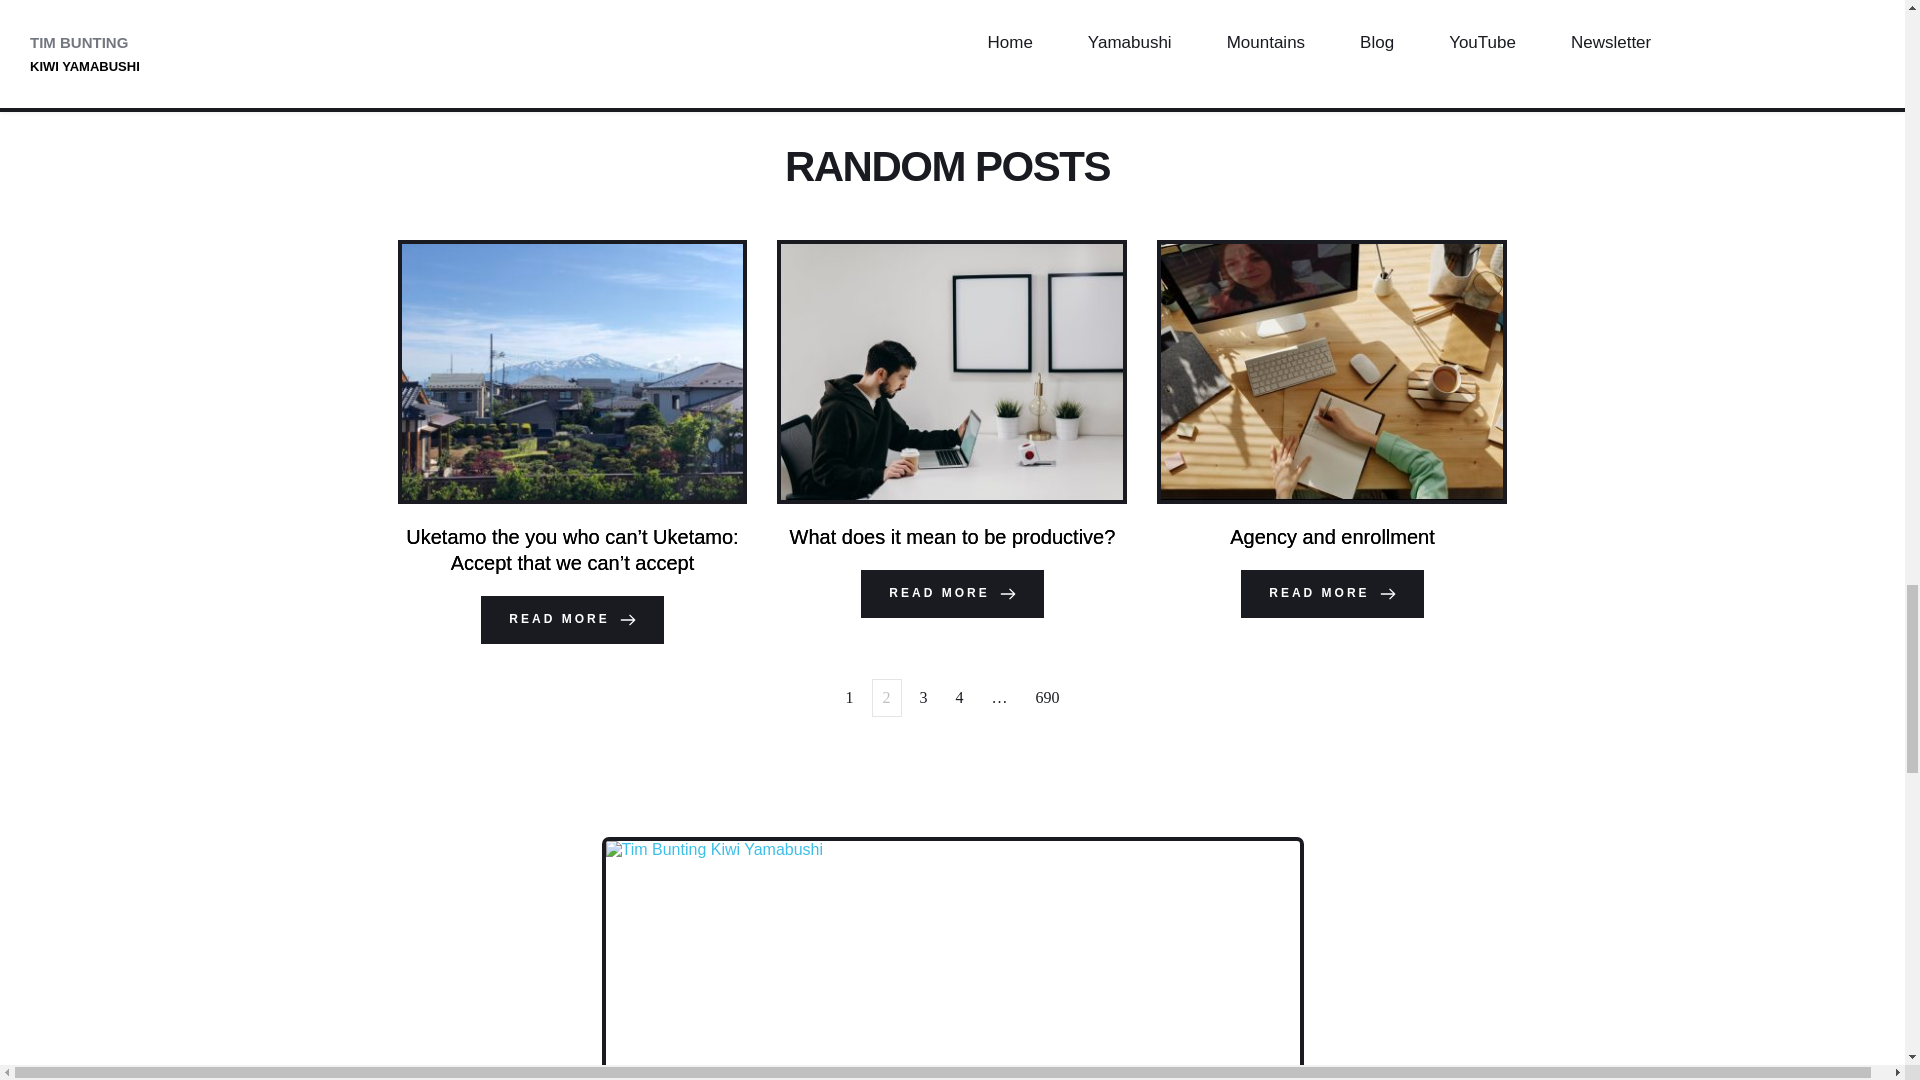 The height and width of the screenshot is (1080, 1920). Describe the element at coordinates (572, 18) in the screenshot. I see `READ MORE` at that location.